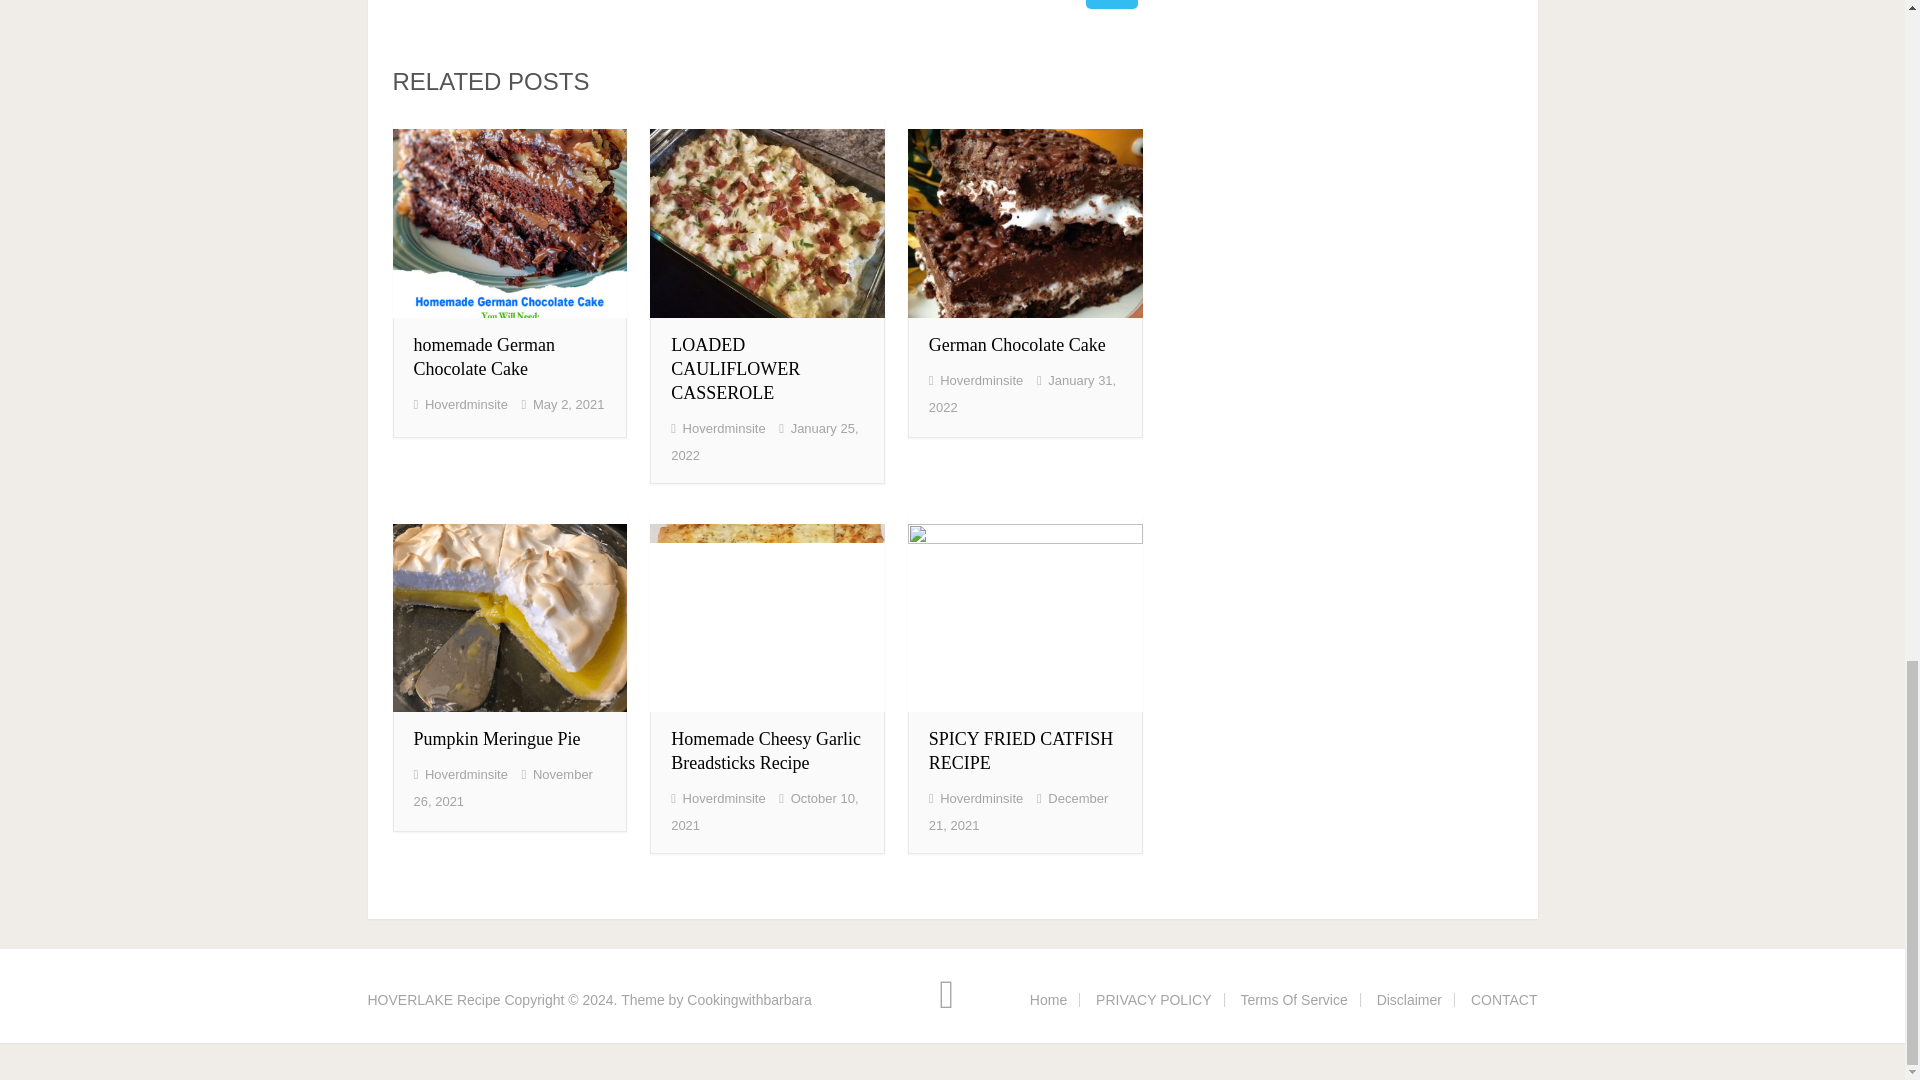 The width and height of the screenshot is (1920, 1080). I want to click on homemade German Chocolate Cake, so click(509, 218).